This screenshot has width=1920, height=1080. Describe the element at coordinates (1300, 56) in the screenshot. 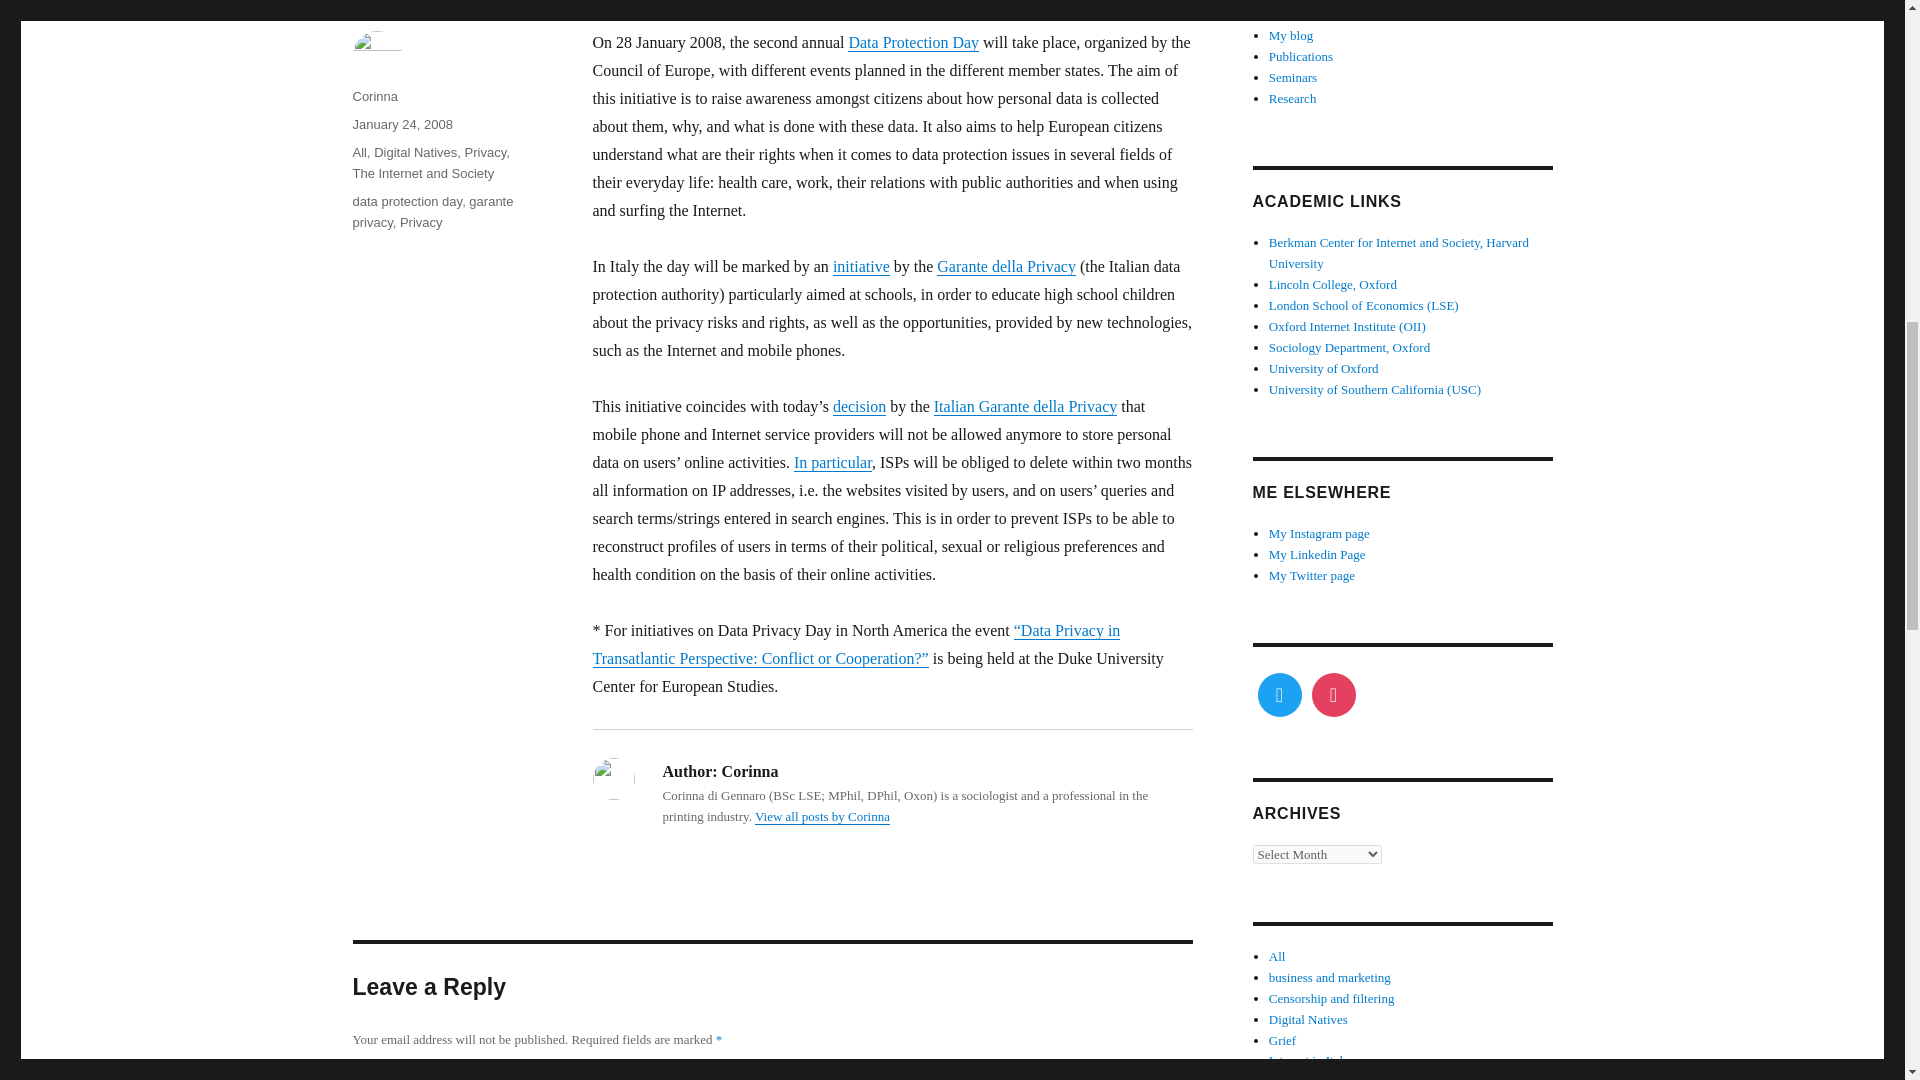

I see `Publications` at that location.